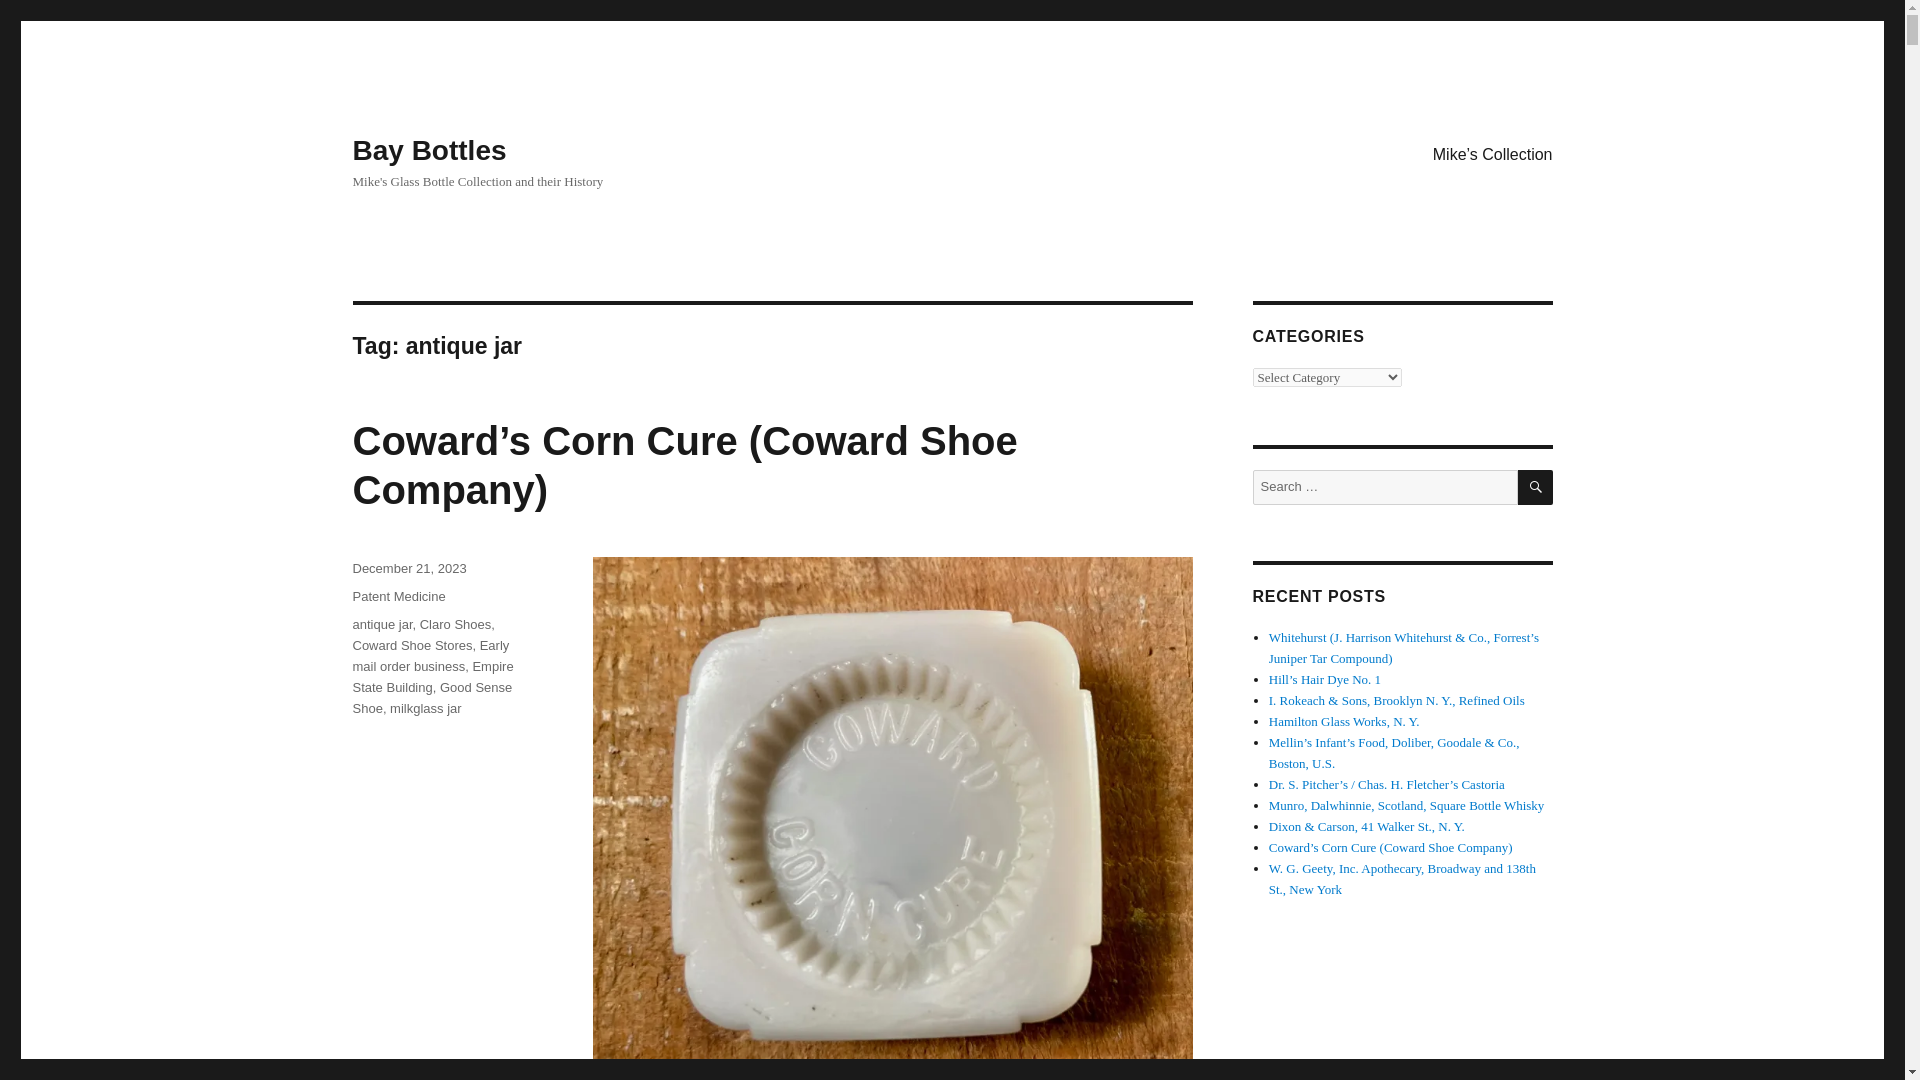  What do you see at coordinates (408, 568) in the screenshot?
I see `December 21, 2023` at bounding box center [408, 568].